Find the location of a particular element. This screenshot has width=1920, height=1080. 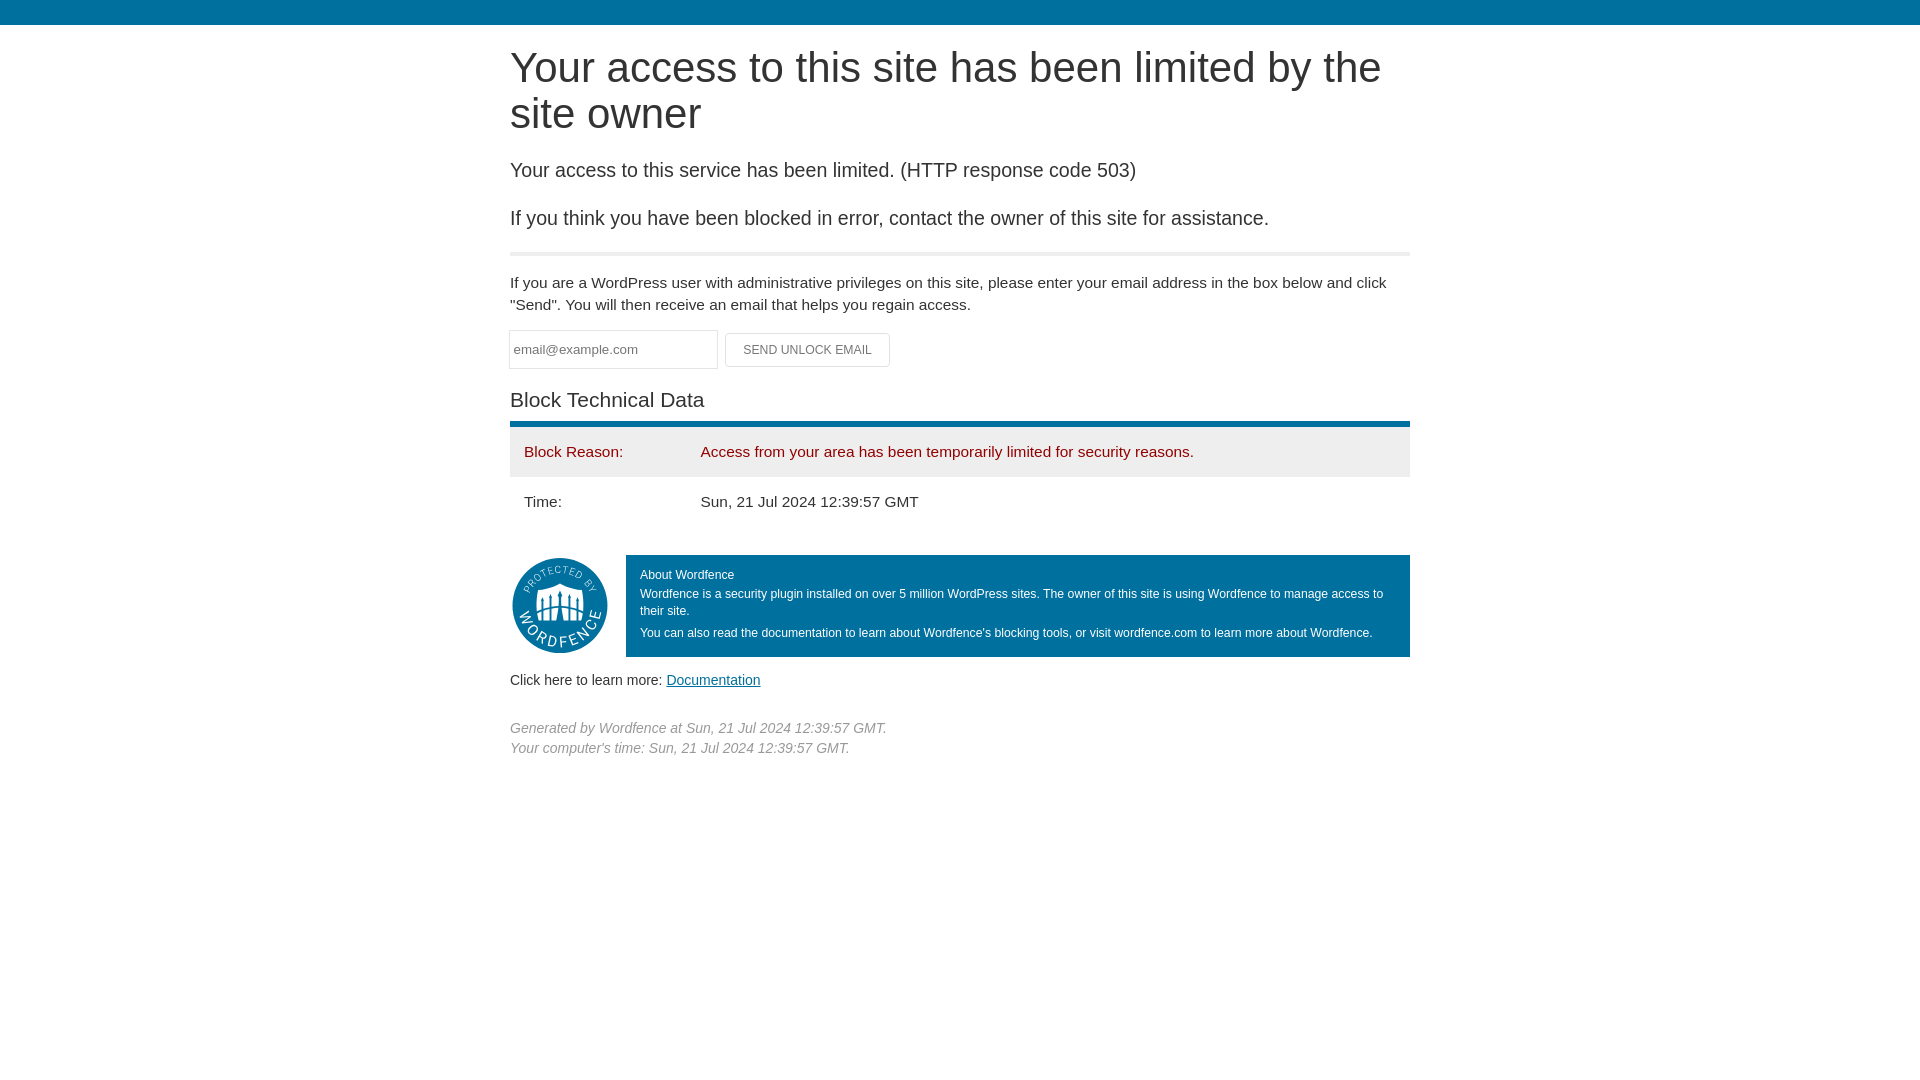

Documentation is located at coordinates (713, 679).